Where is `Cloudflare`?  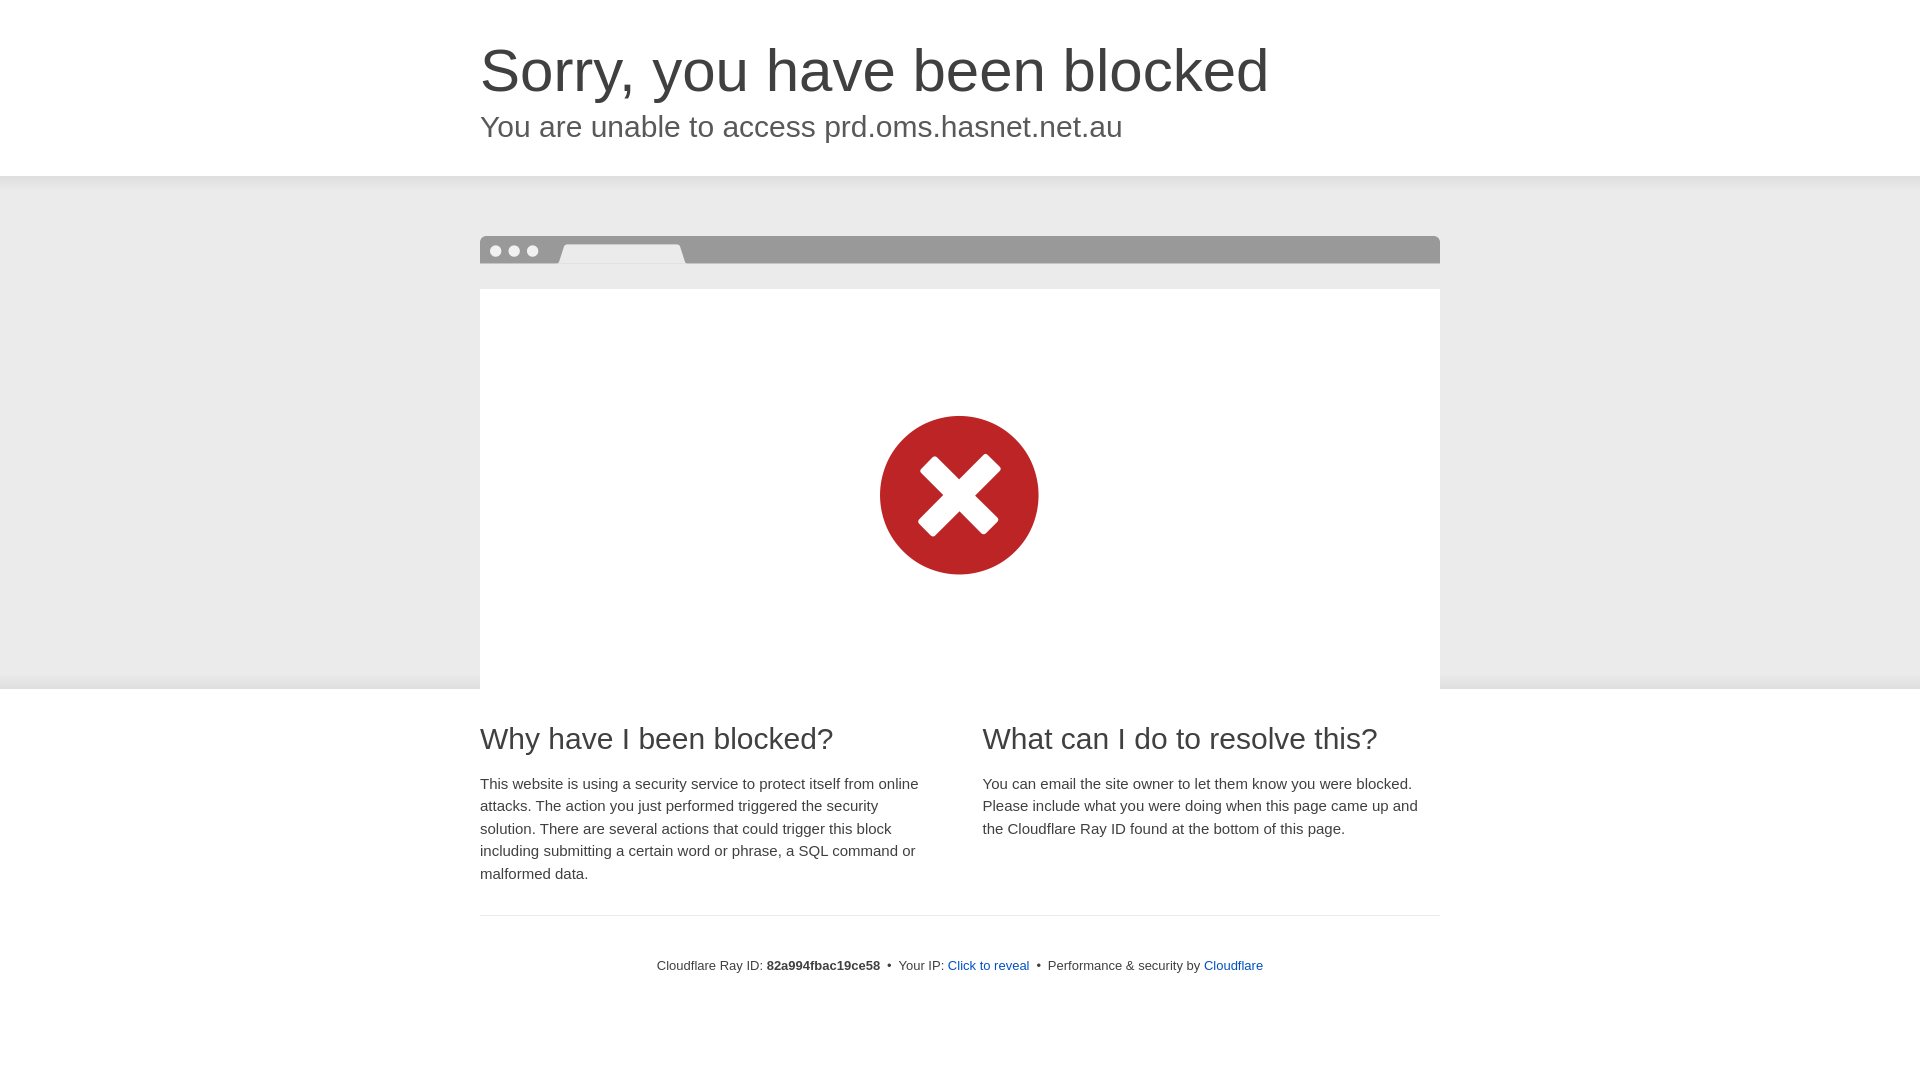 Cloudflare is located at coordinates (1234, 966).